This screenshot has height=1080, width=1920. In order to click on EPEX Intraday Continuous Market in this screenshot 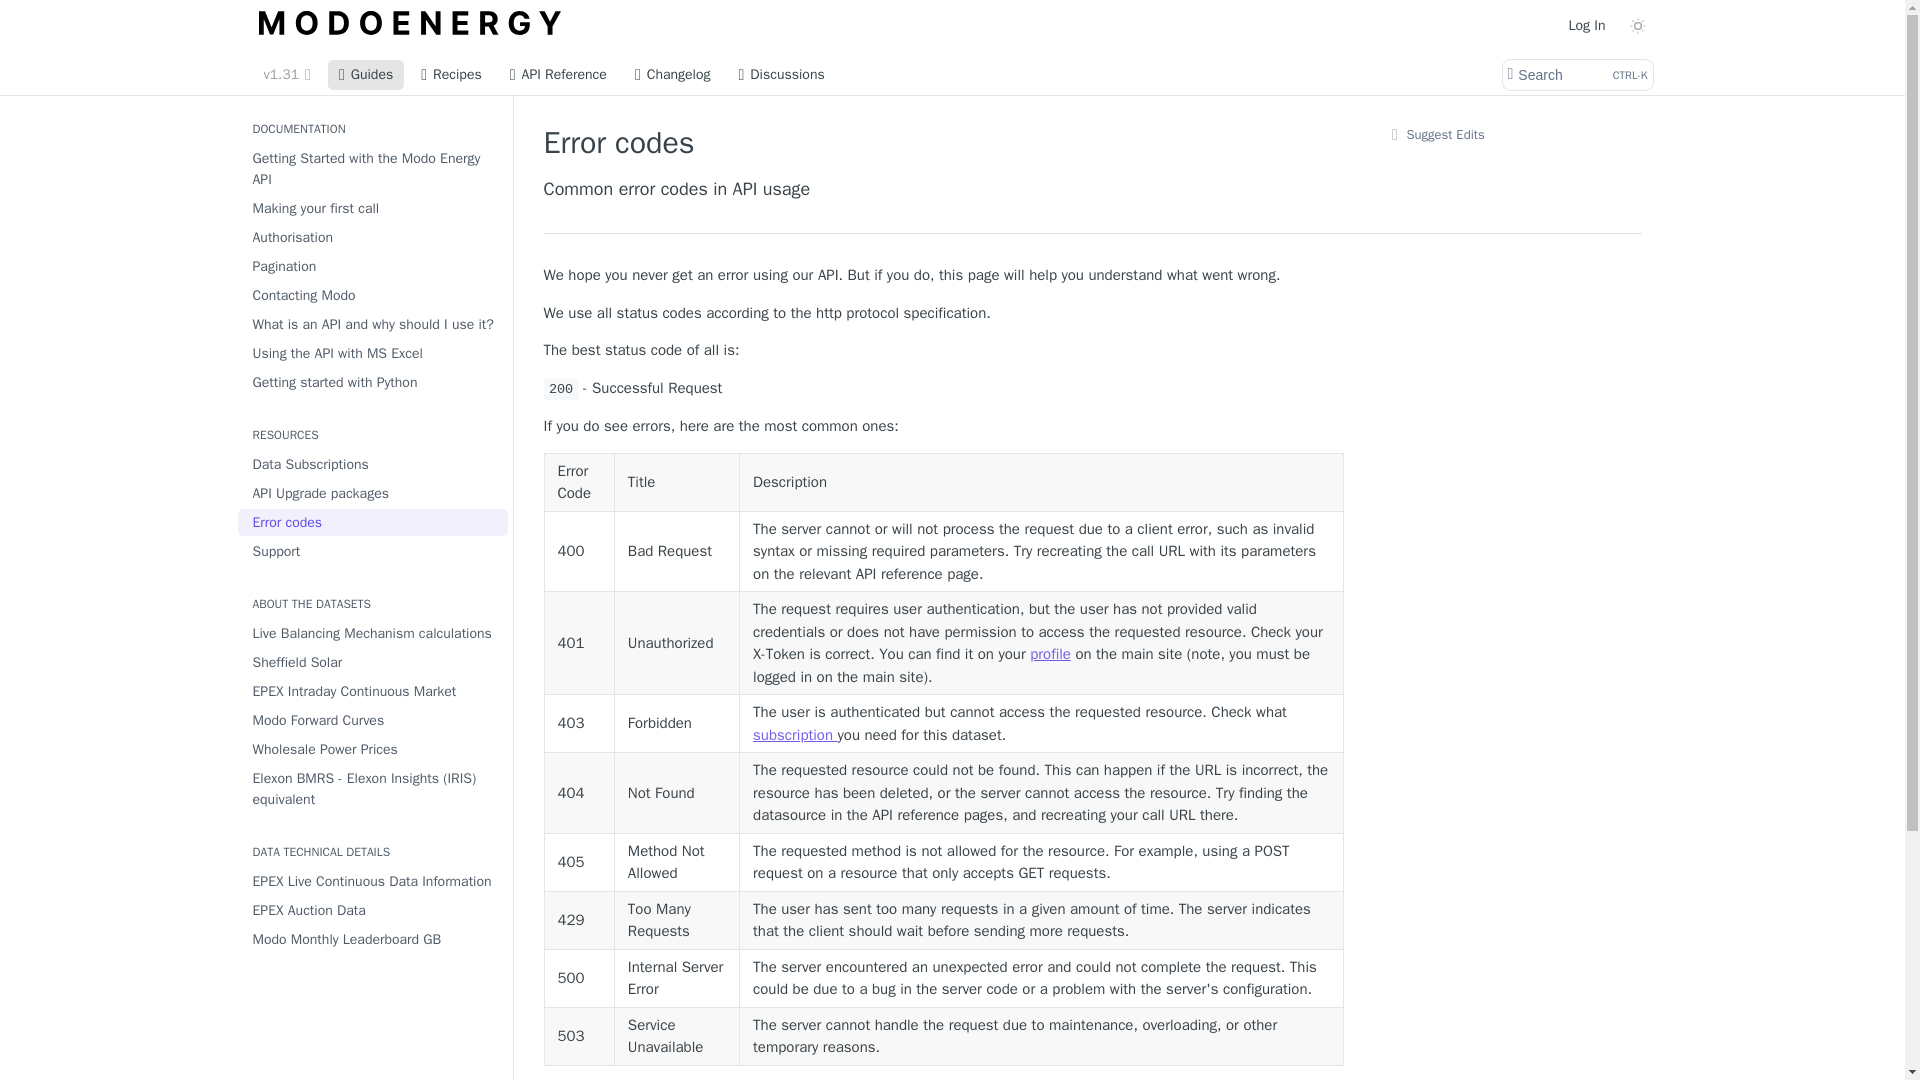, I will do `click(373, 294)`.